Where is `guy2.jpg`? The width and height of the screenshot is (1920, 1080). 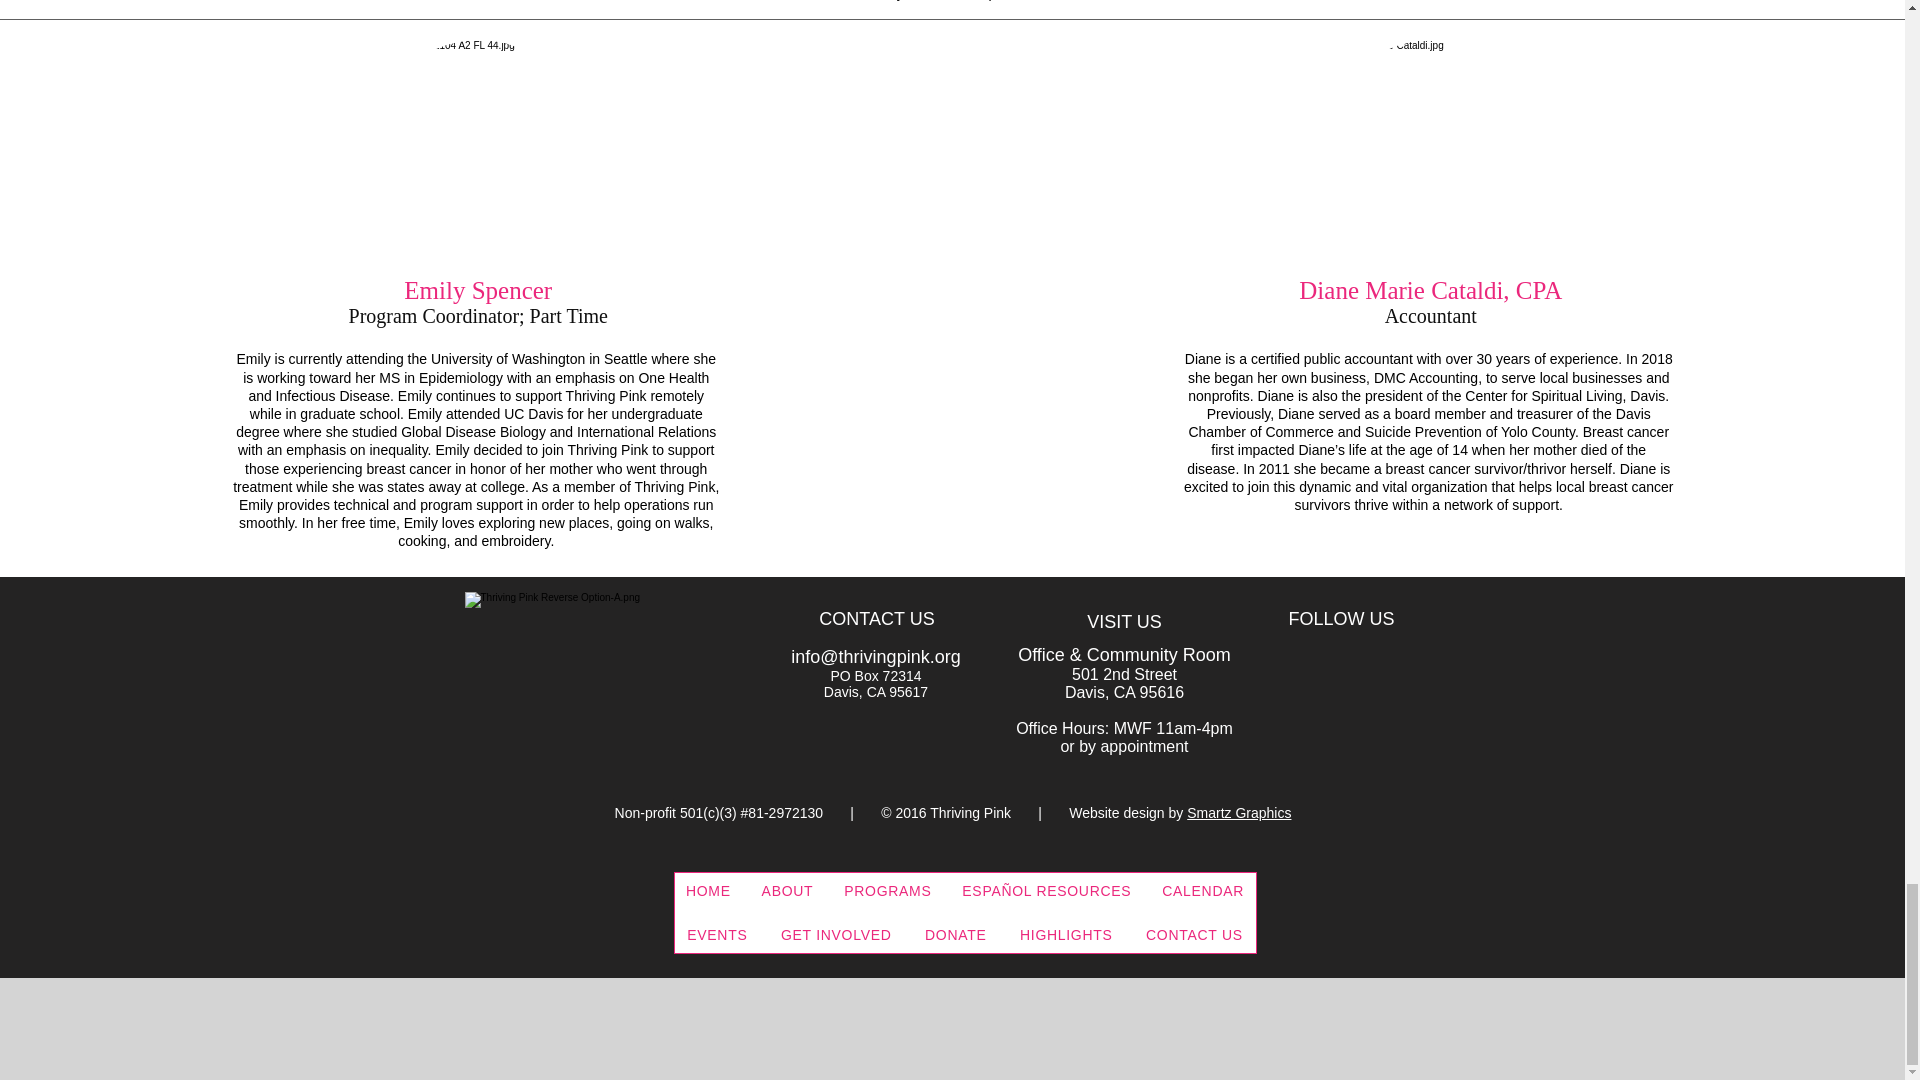
guy2.jpg is located at coordinates (1432, 148).